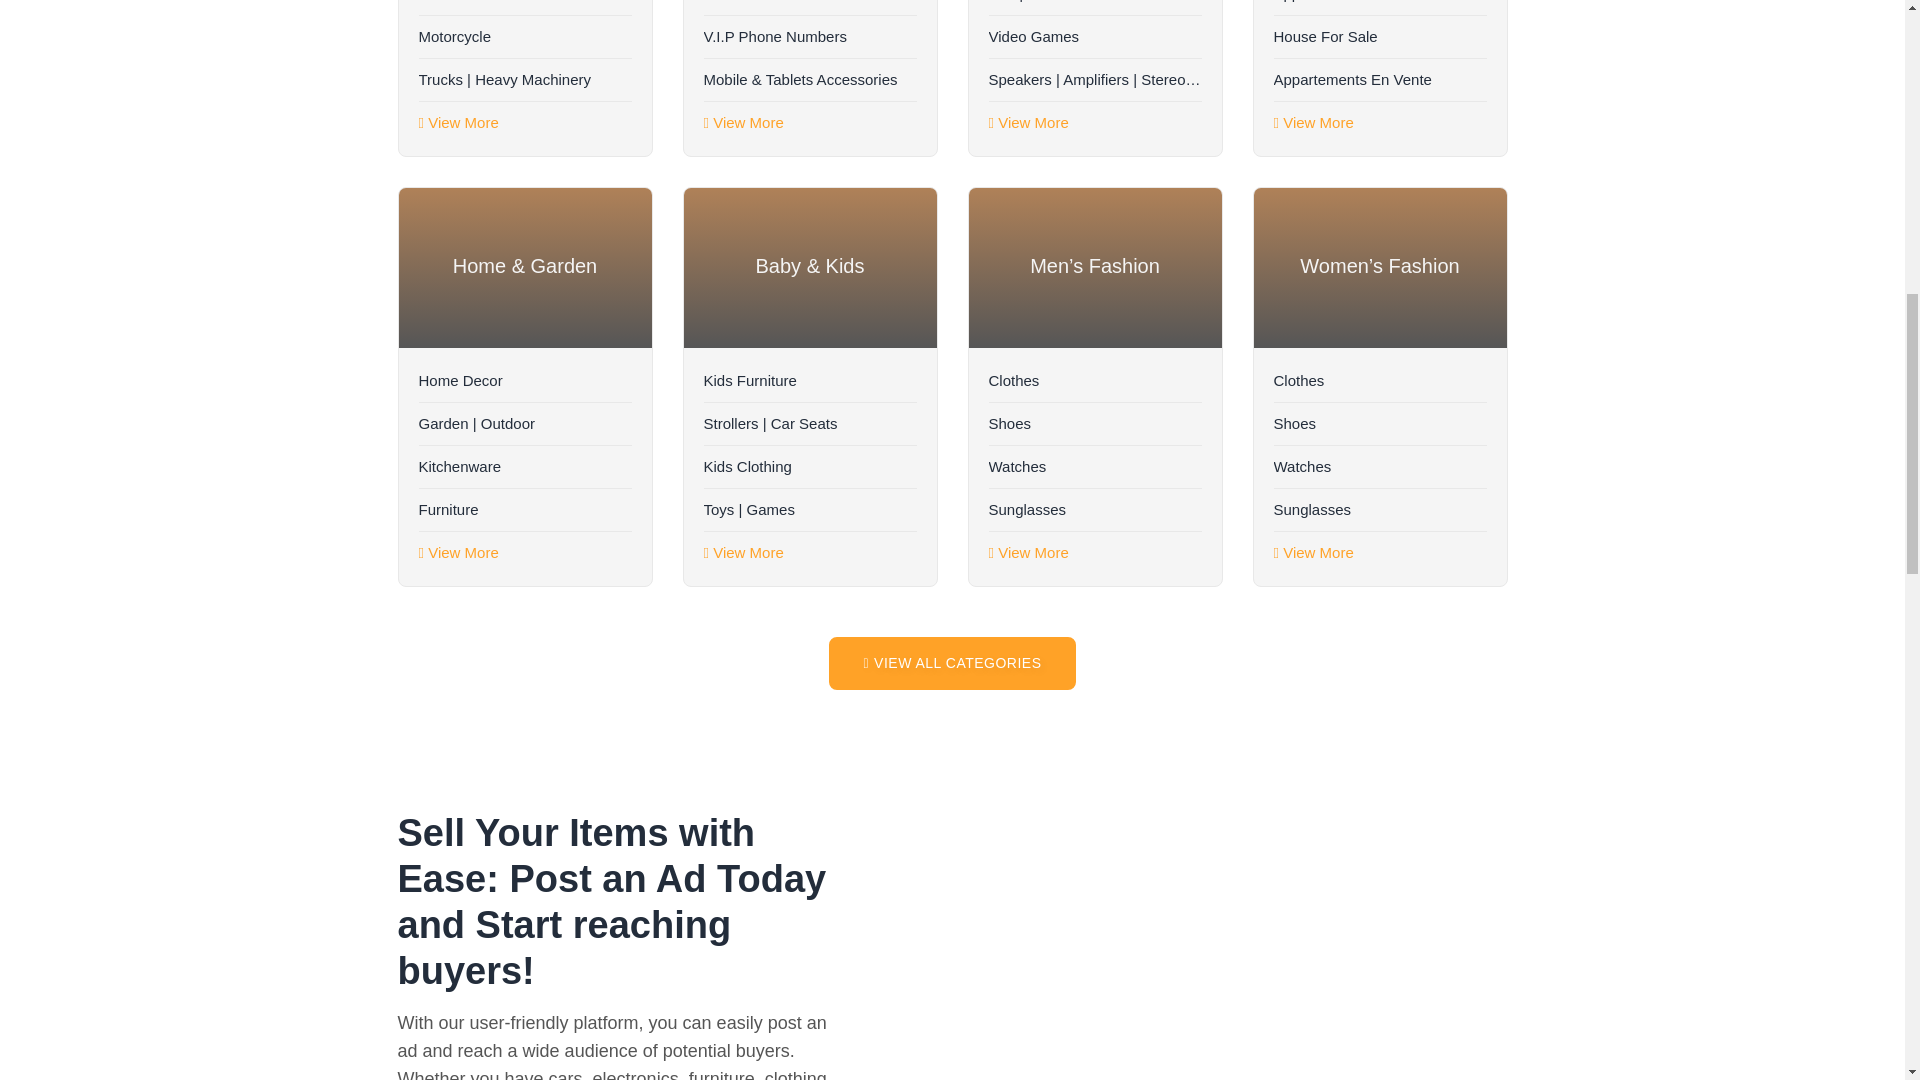  What do you see at coordinates (524, 37) in the screenshot?
I see `Motorcycle` at bounding box center [524, 37].